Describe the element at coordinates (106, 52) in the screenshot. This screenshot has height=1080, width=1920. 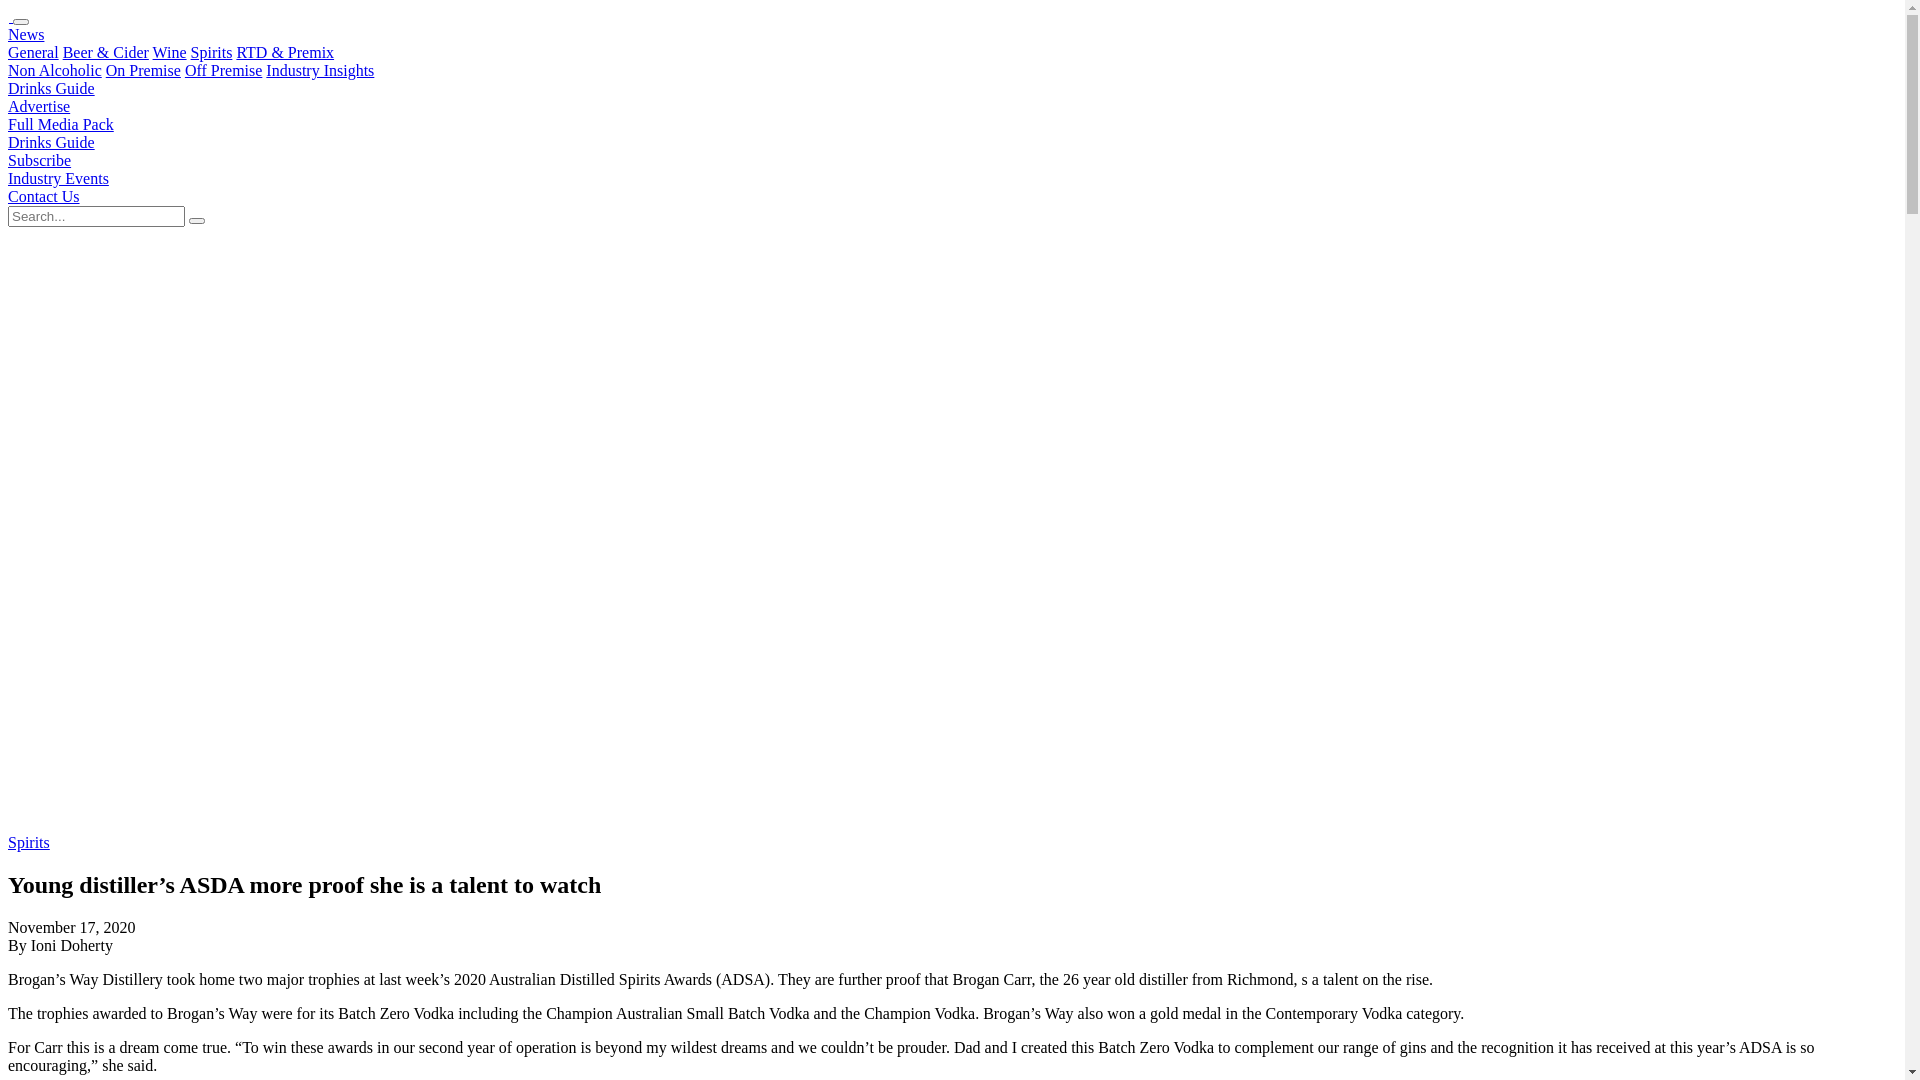
I see `Beer & Cider` at that location.